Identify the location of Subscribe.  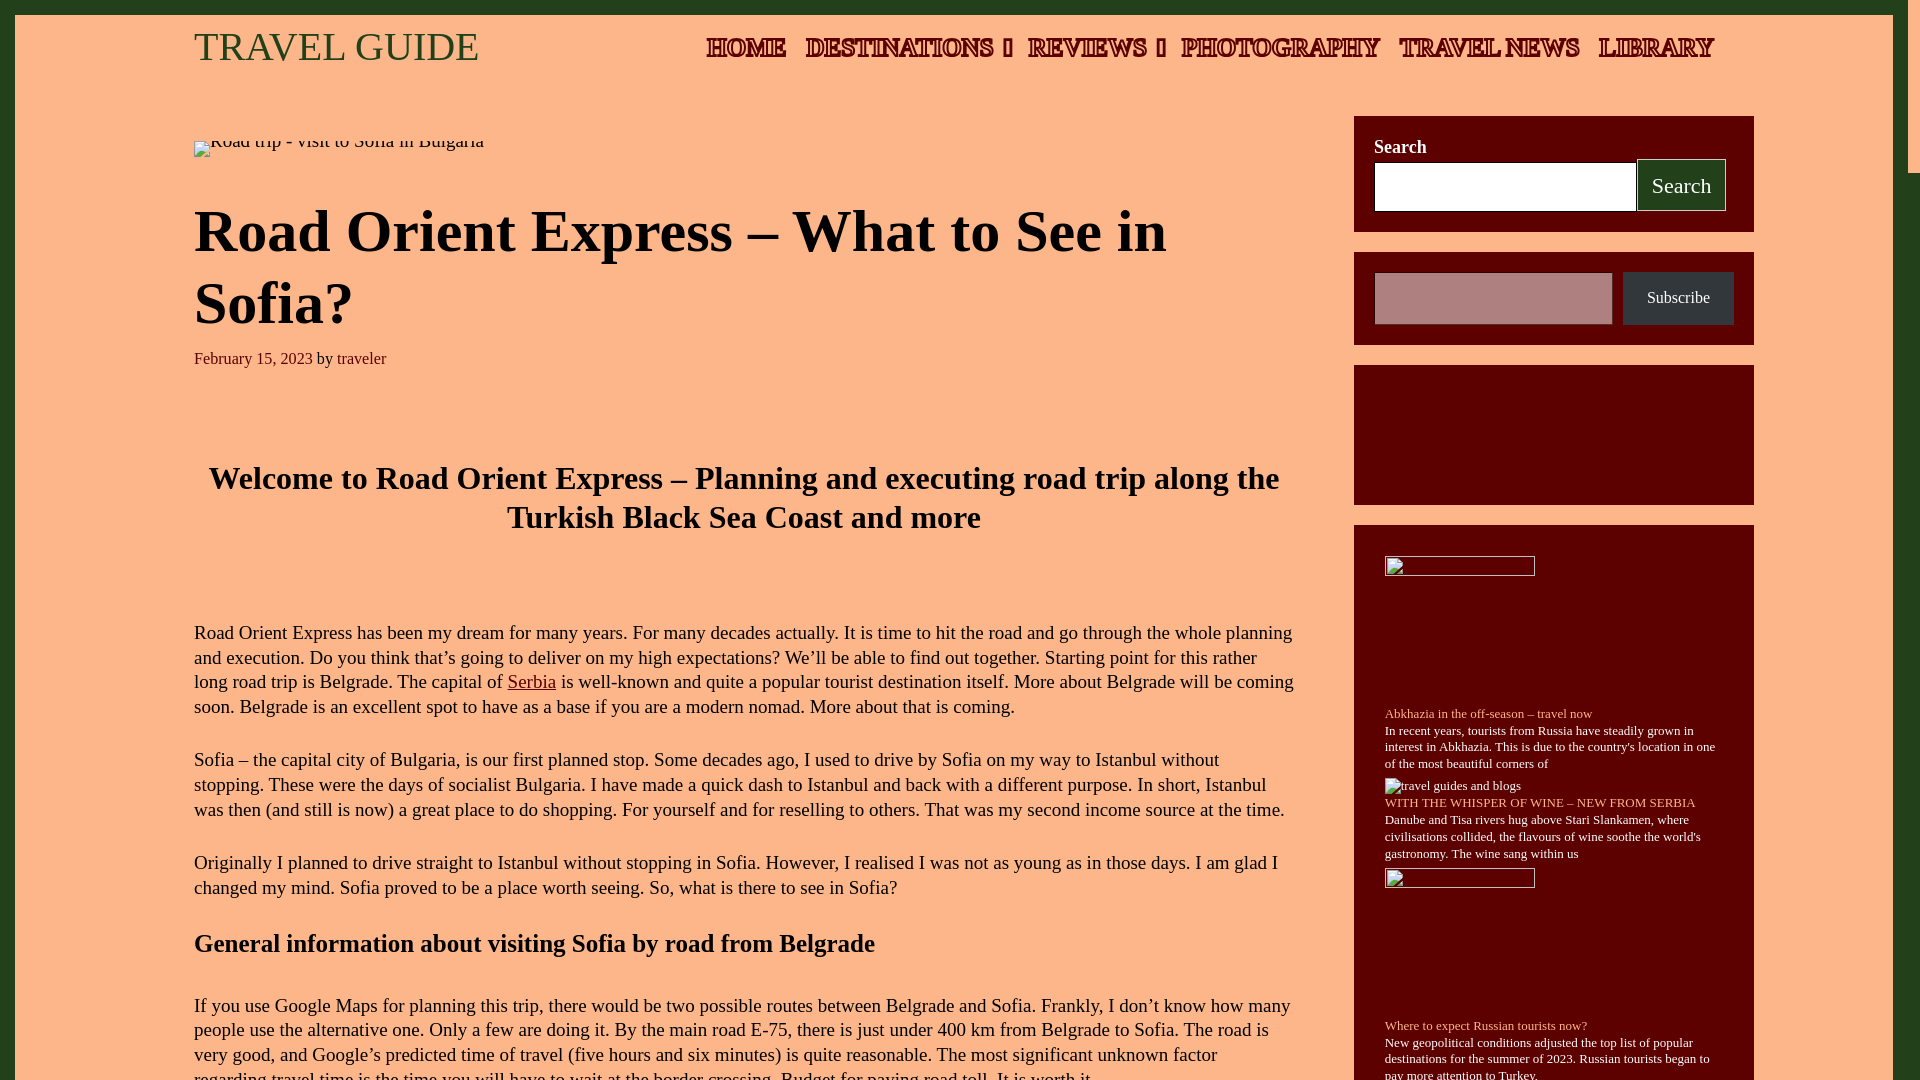
(1678, 298).